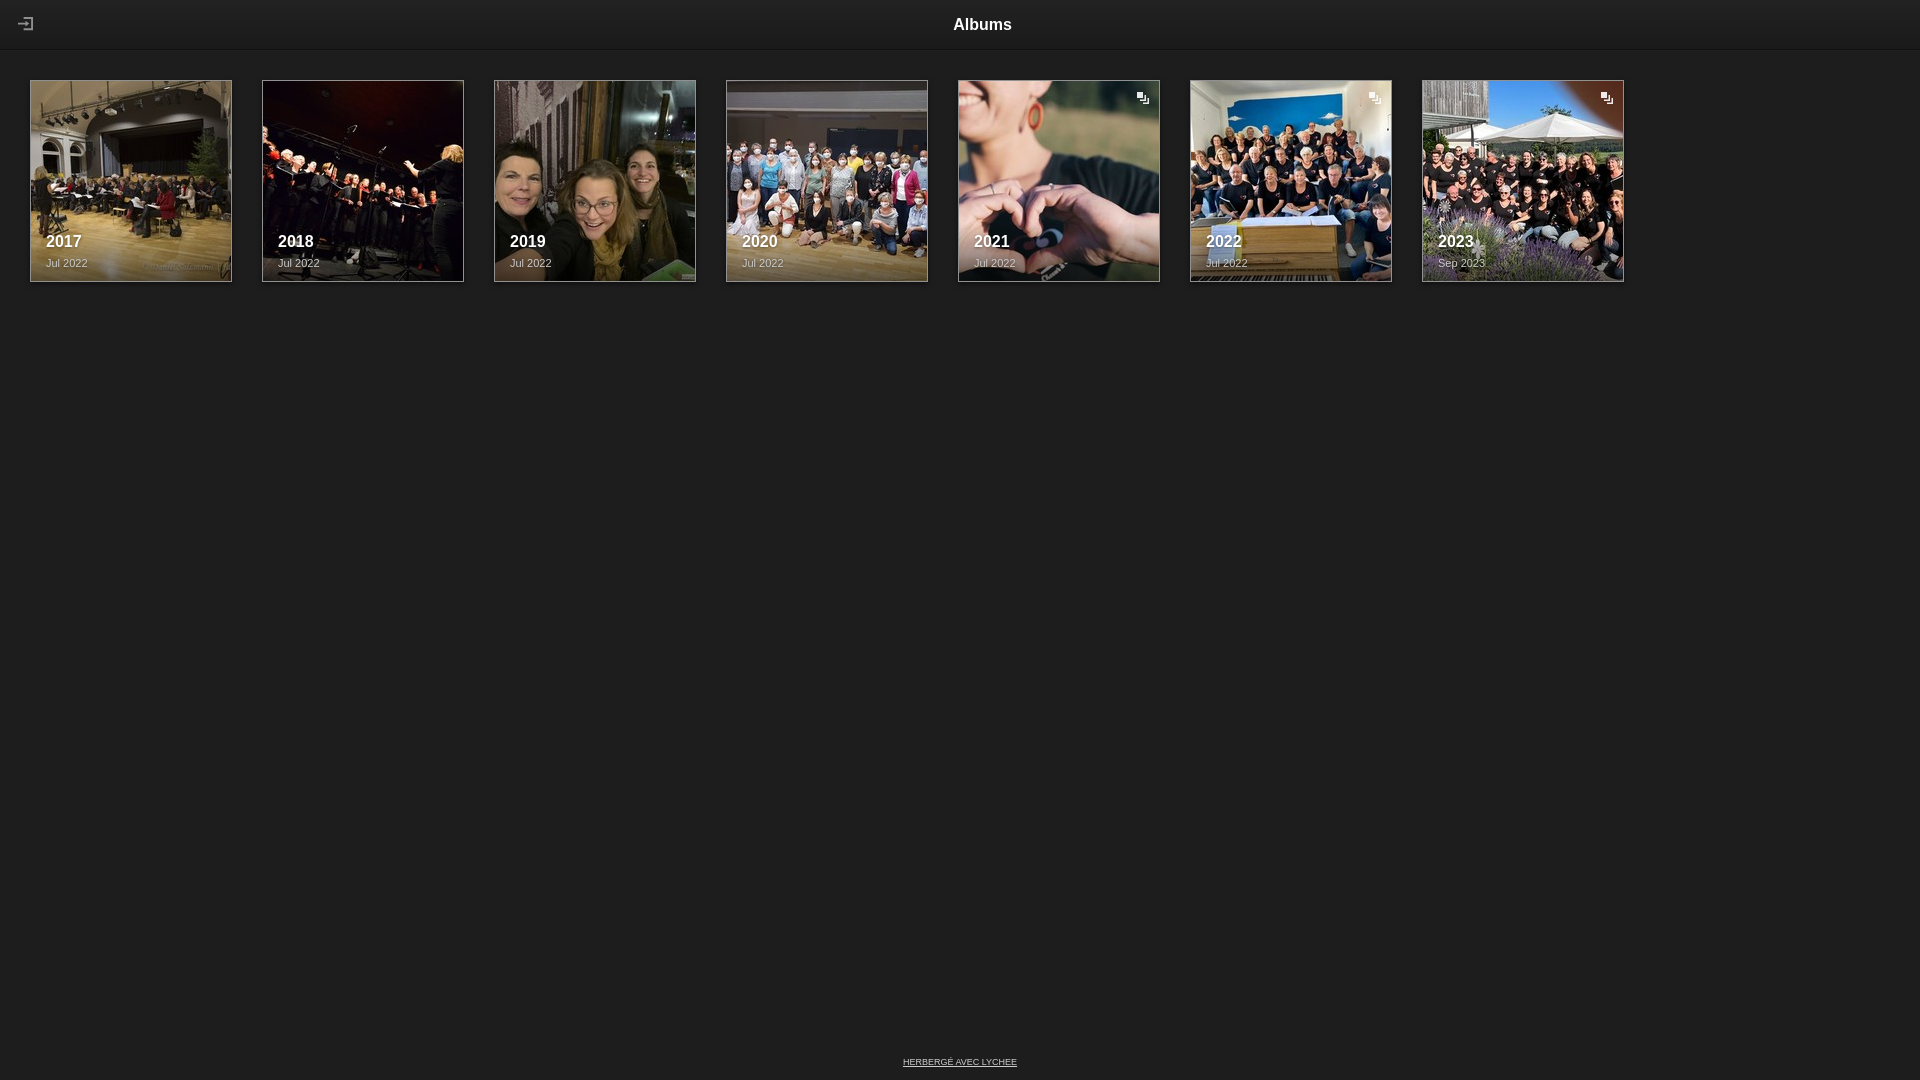 The height and width of the screenshot is (1080, 1920). I want to click on Jul 2022, so click(602, 264).